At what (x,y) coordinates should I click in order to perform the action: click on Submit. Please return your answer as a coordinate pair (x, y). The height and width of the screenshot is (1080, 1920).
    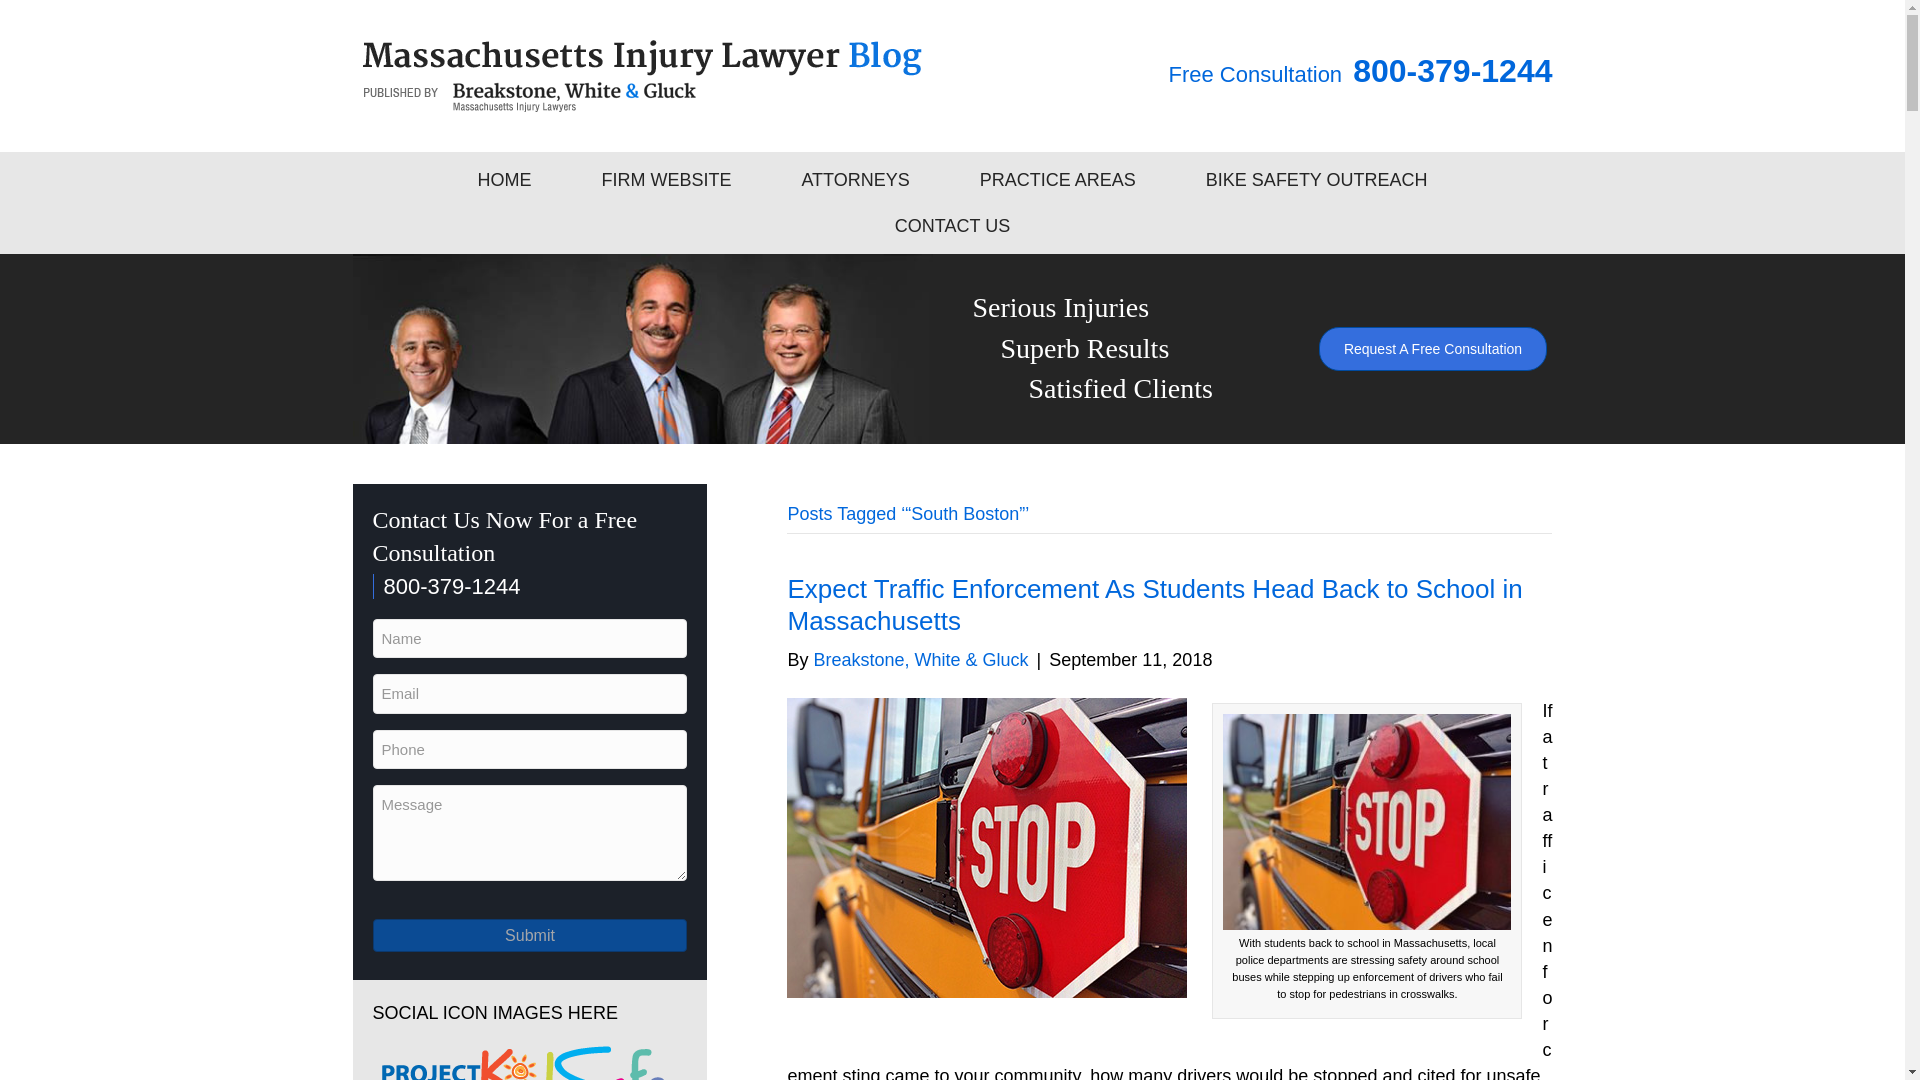
    Looking at the image, I should click on (530, 935).